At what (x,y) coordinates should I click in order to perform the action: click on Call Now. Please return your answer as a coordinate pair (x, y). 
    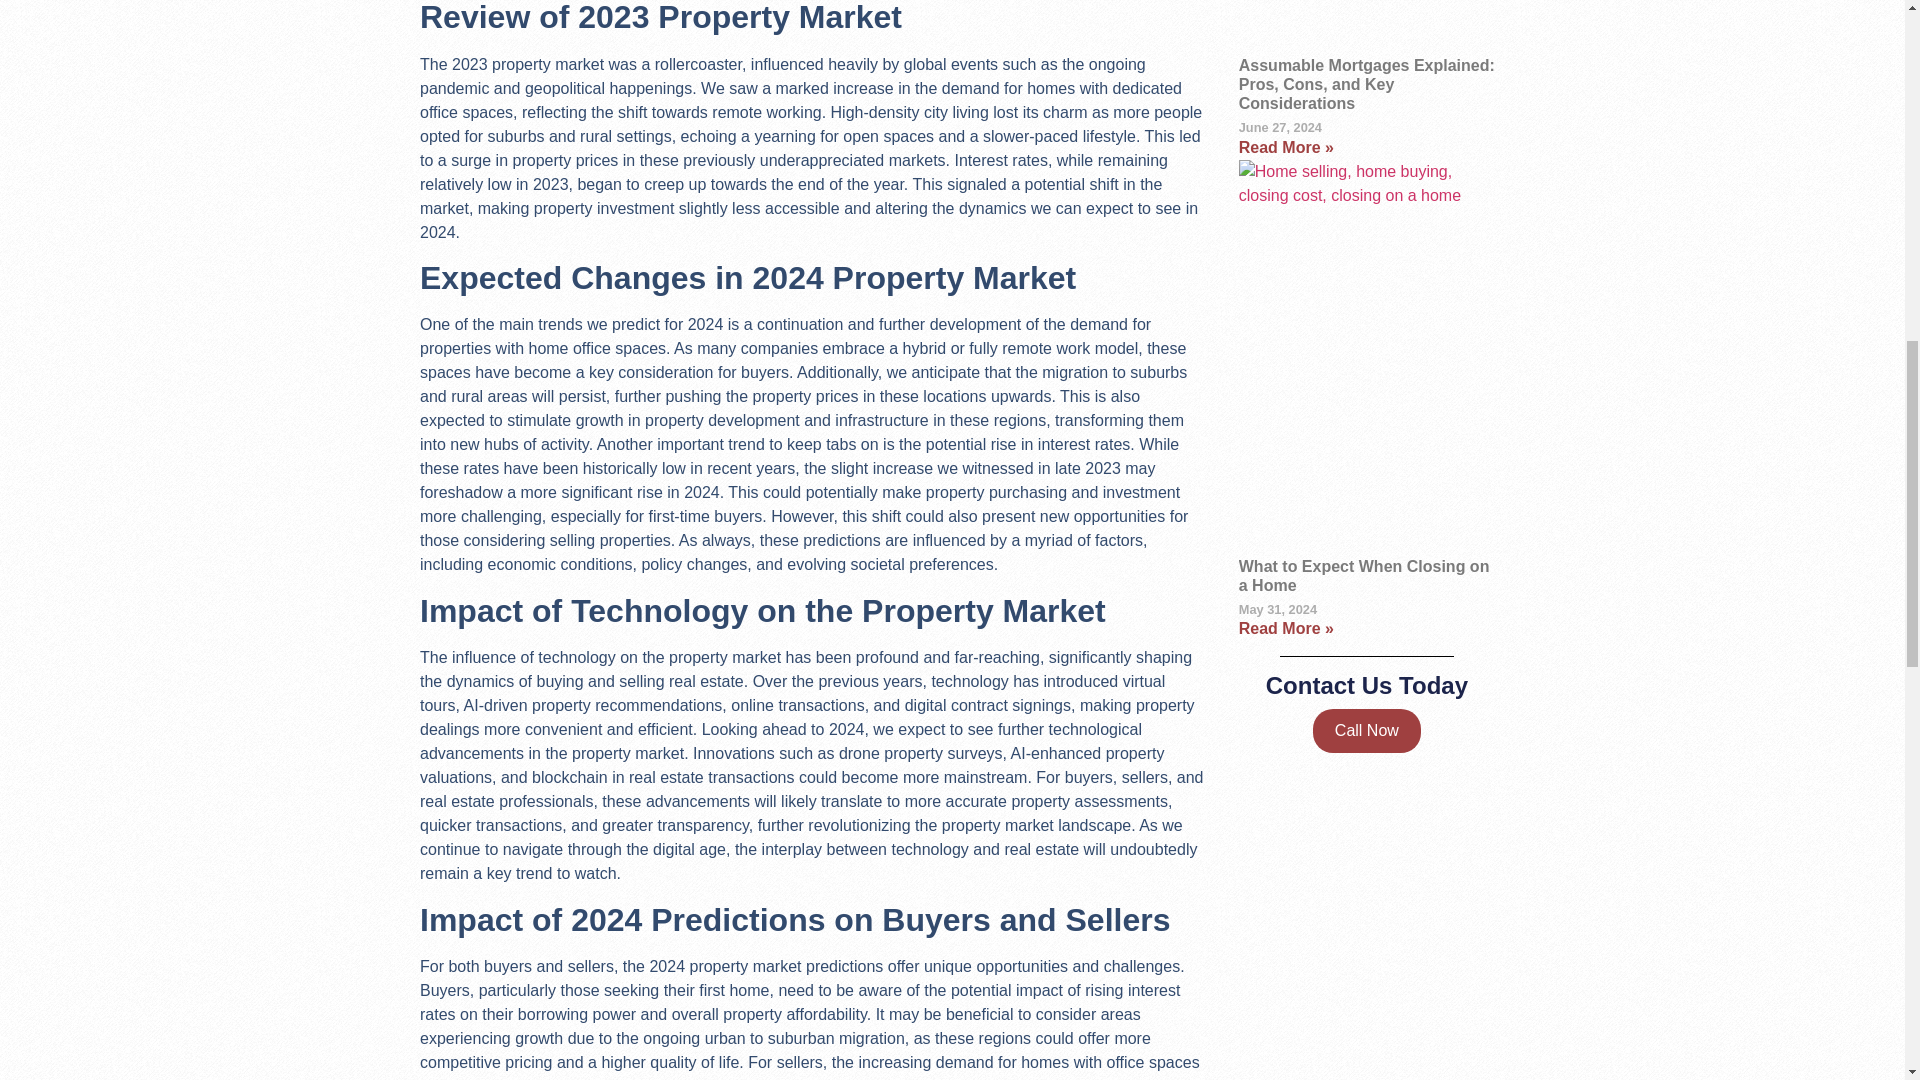
    Looking at the image, I should click on (1366, 730).